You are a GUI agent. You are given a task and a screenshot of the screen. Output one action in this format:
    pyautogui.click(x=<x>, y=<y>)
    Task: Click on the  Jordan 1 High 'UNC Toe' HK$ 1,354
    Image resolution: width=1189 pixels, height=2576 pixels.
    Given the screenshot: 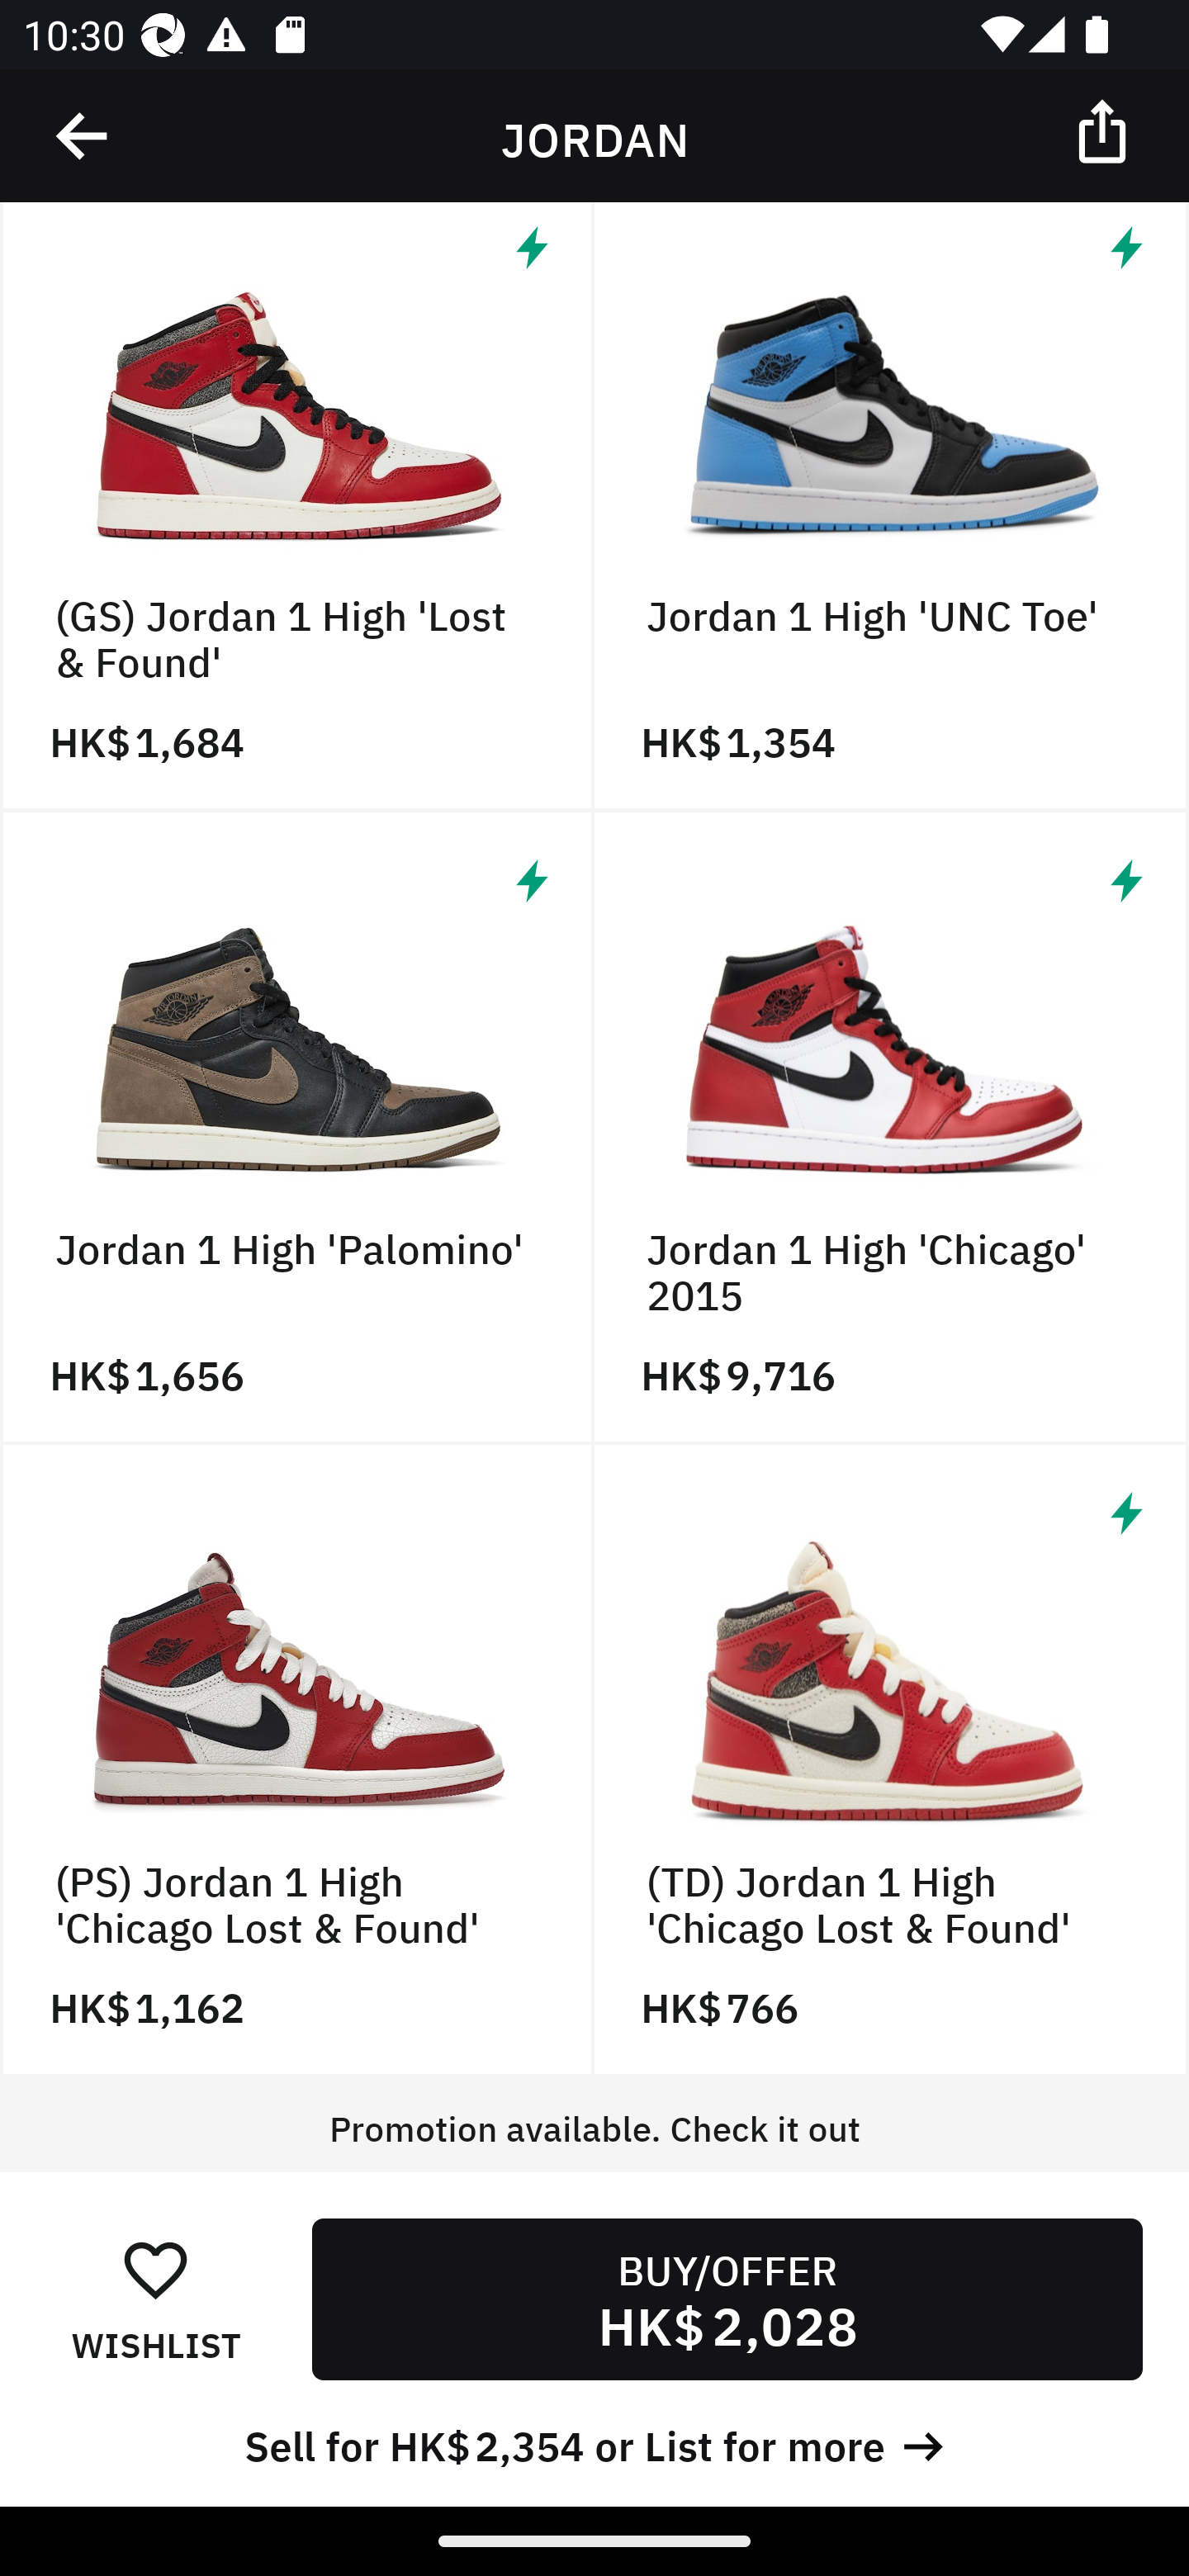 What is the action you would take?
    pyautogui.click(x=892, y=507)
    